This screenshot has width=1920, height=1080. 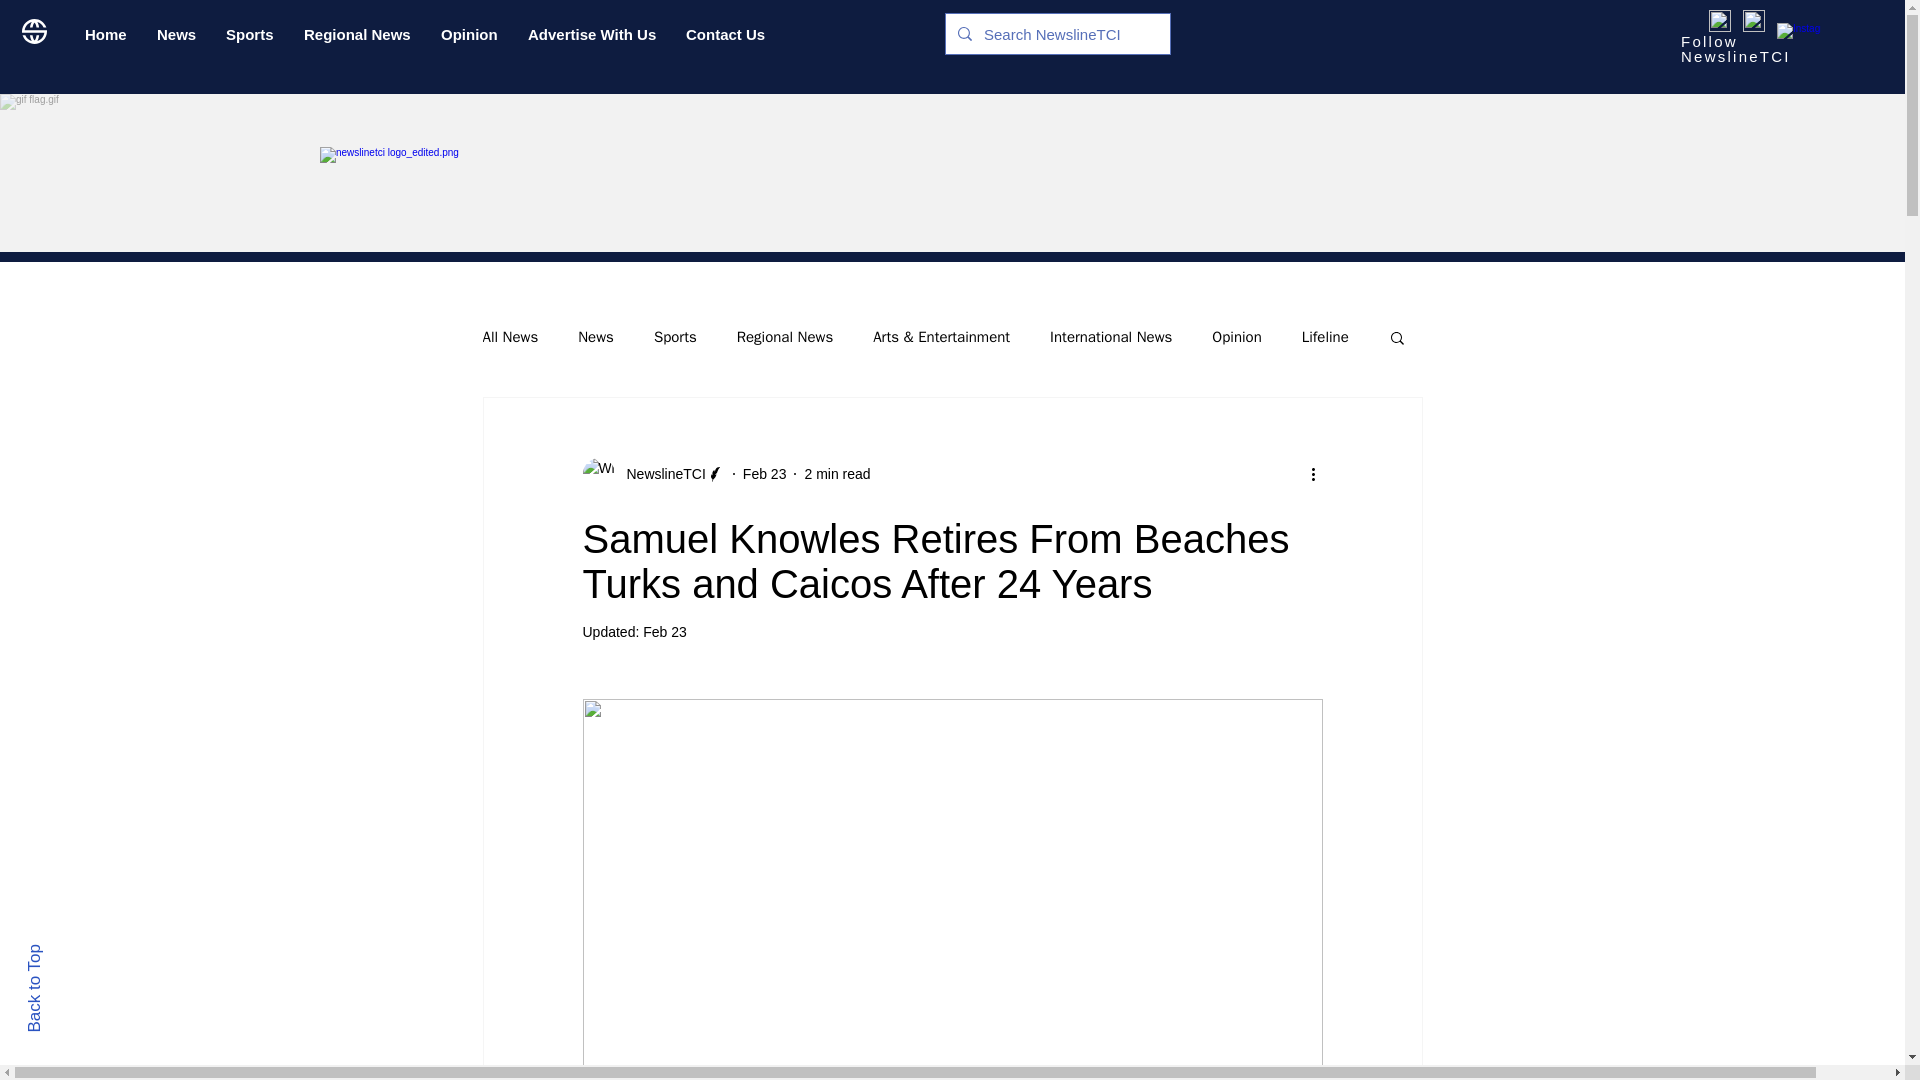 What do you see at coordinates (591, 34) in the screenshot?
I see `Advertise With Us` at bounding box center [591, 34].